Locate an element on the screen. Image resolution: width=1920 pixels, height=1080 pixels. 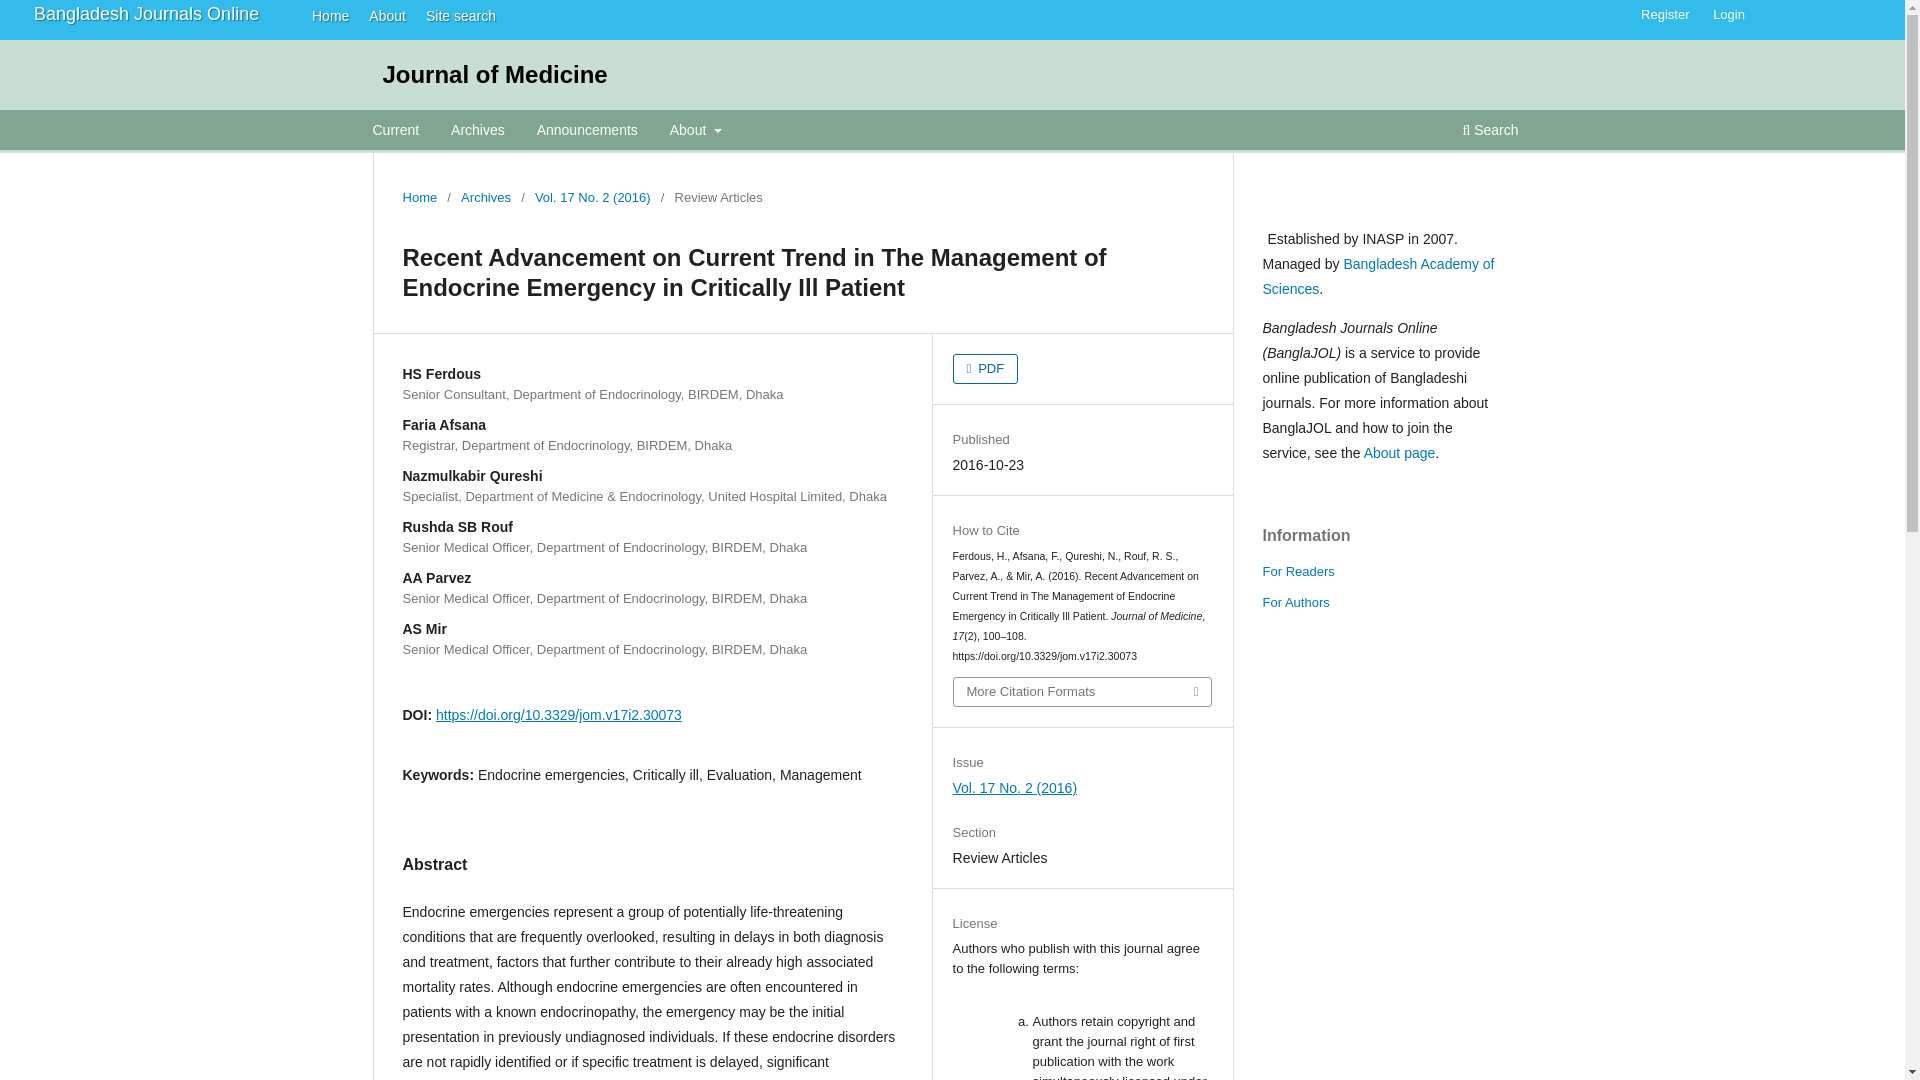
More Citation Formats is located at coordinates (1082, 692).